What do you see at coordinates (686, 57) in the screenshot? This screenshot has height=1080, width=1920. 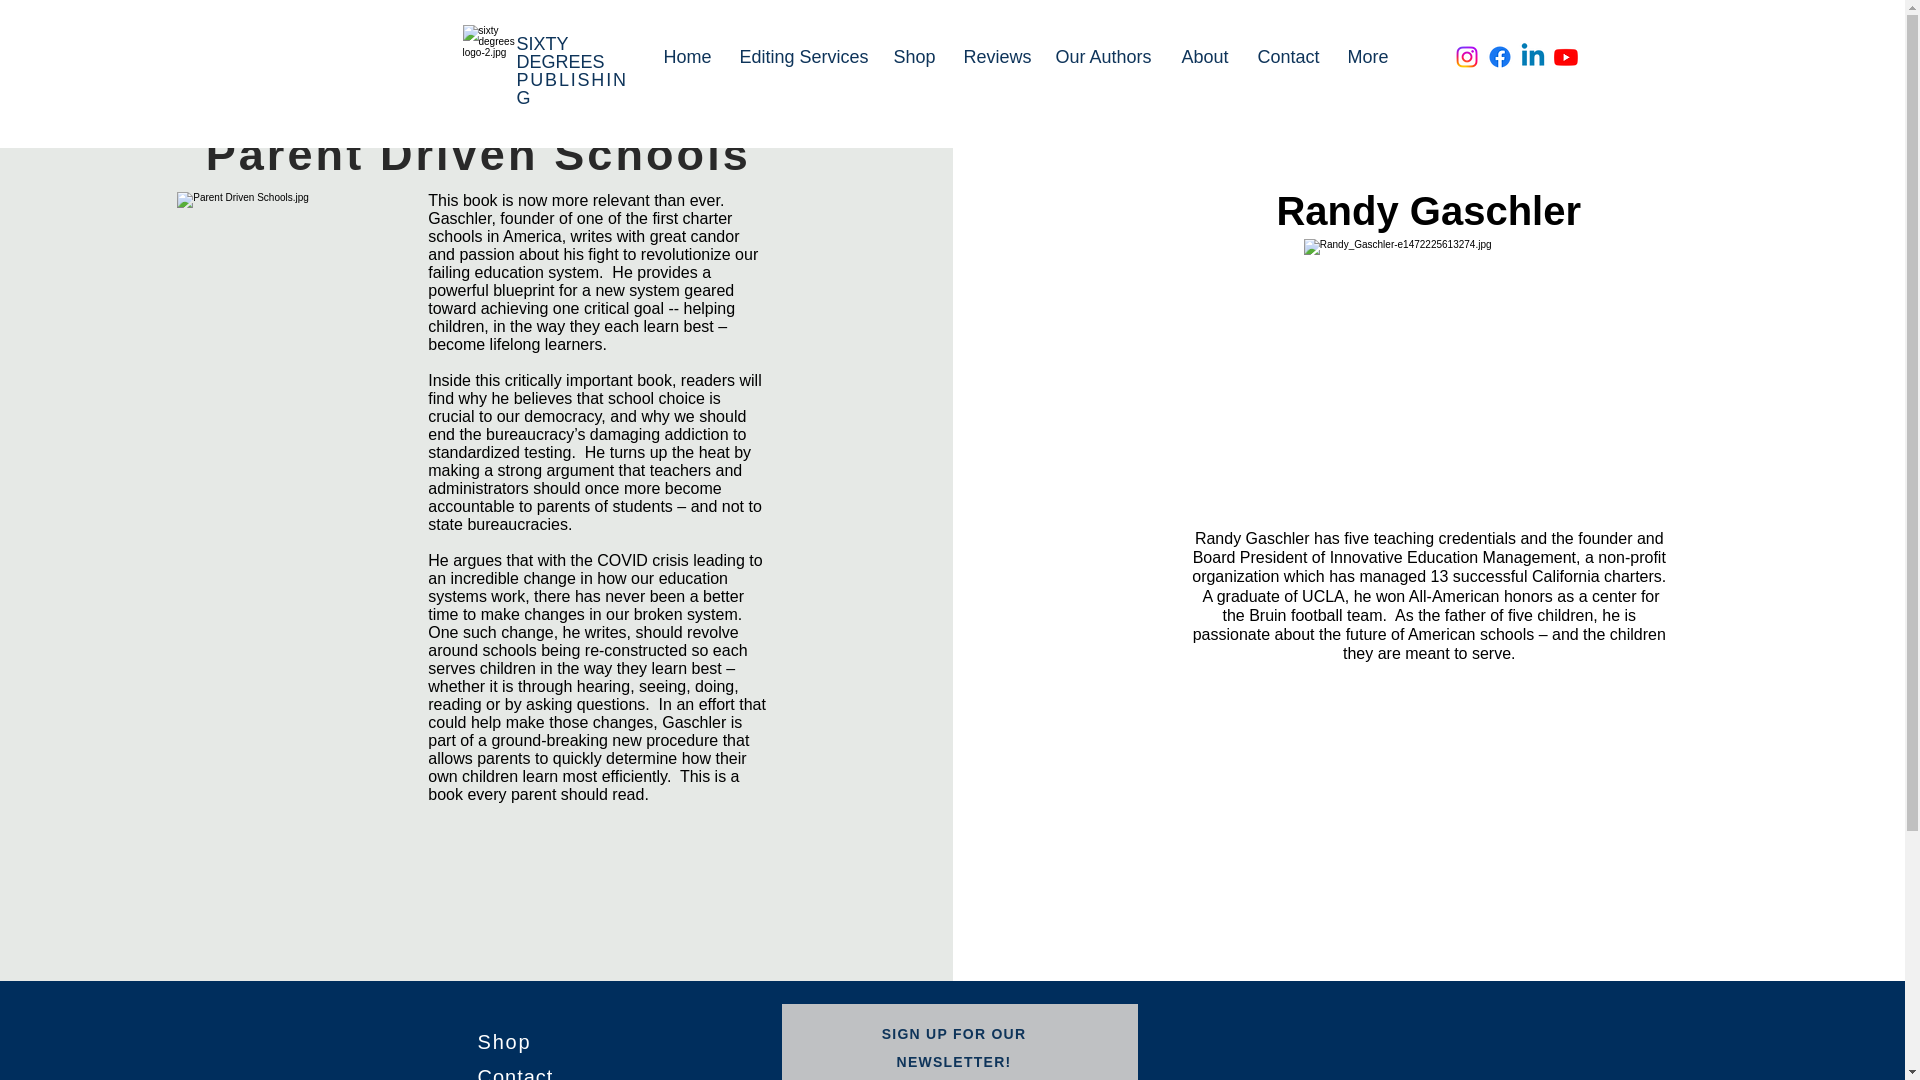 I see `Home` at bounding box center [686, 57].